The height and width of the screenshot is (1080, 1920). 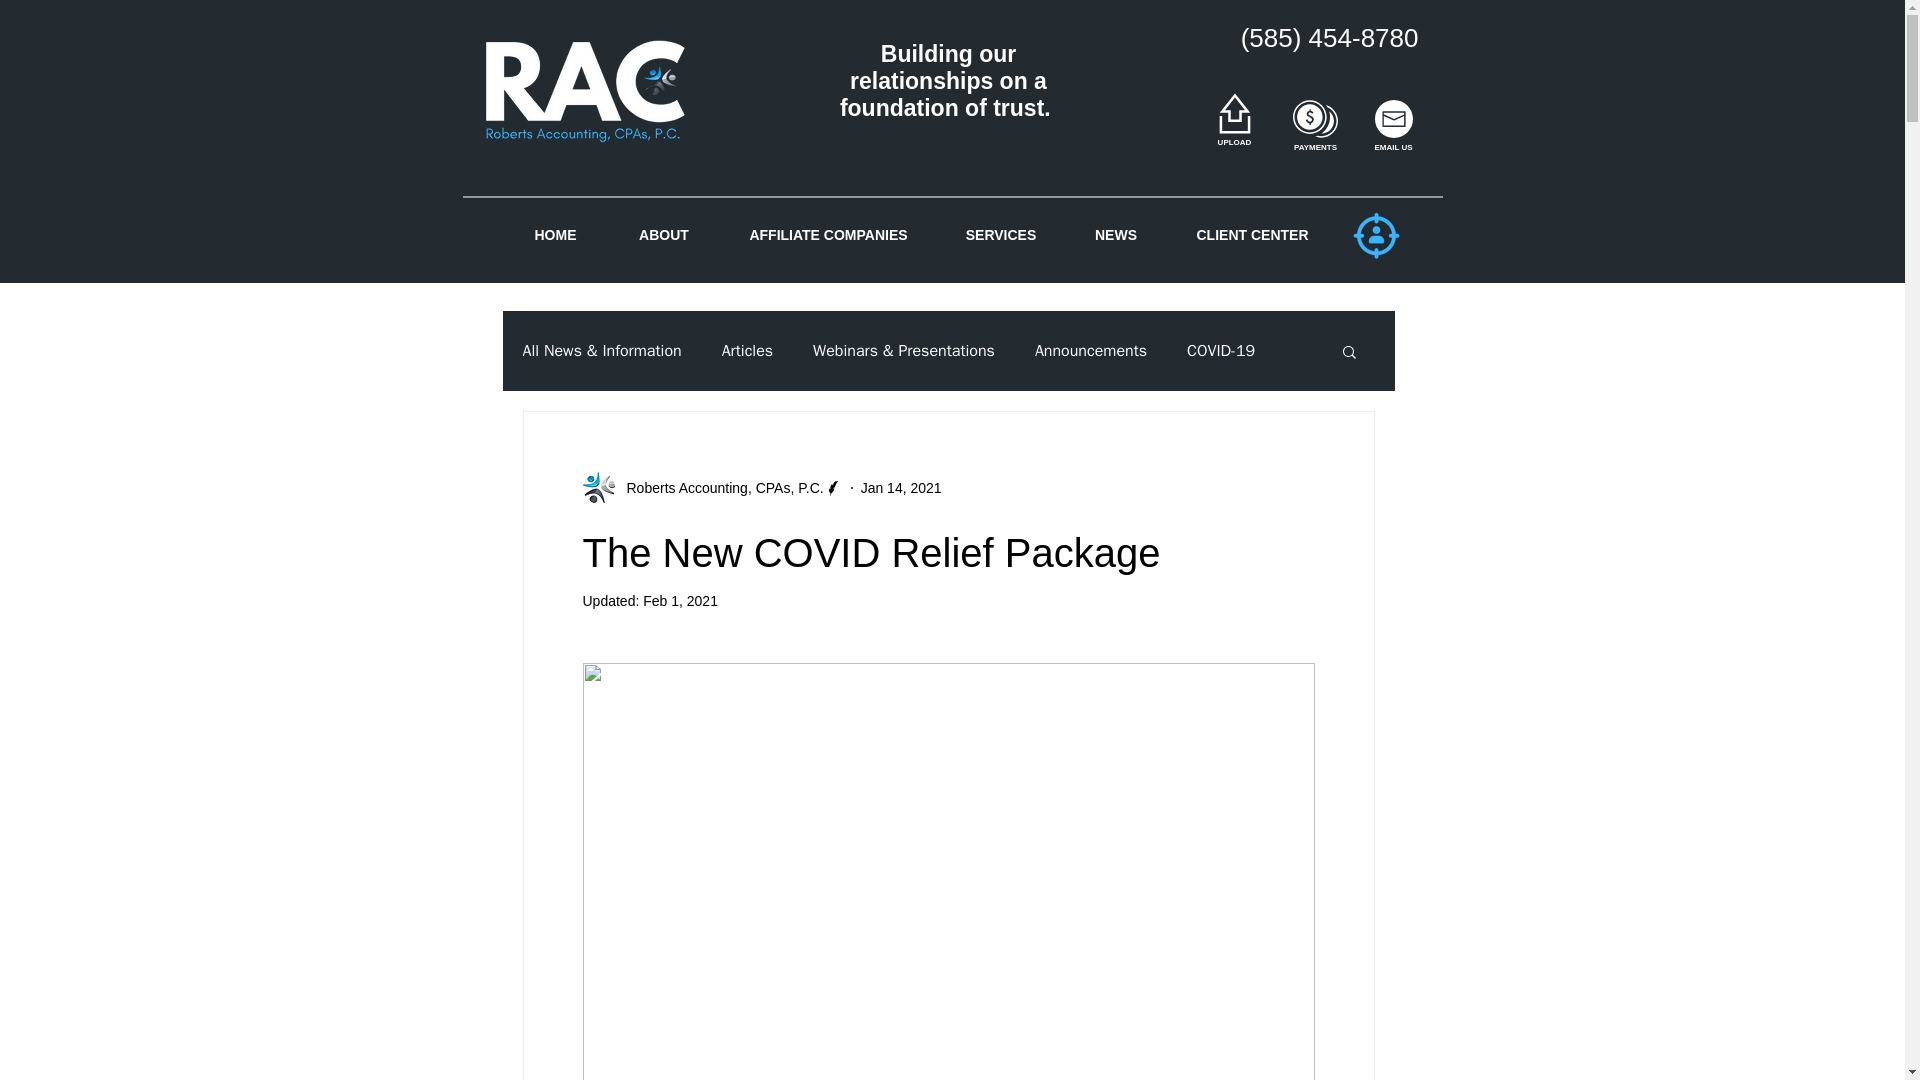 What do you see at coordinates (1002, 234) in the screenshot?
I see `SERVICES` at bounding box center [1002, 234].